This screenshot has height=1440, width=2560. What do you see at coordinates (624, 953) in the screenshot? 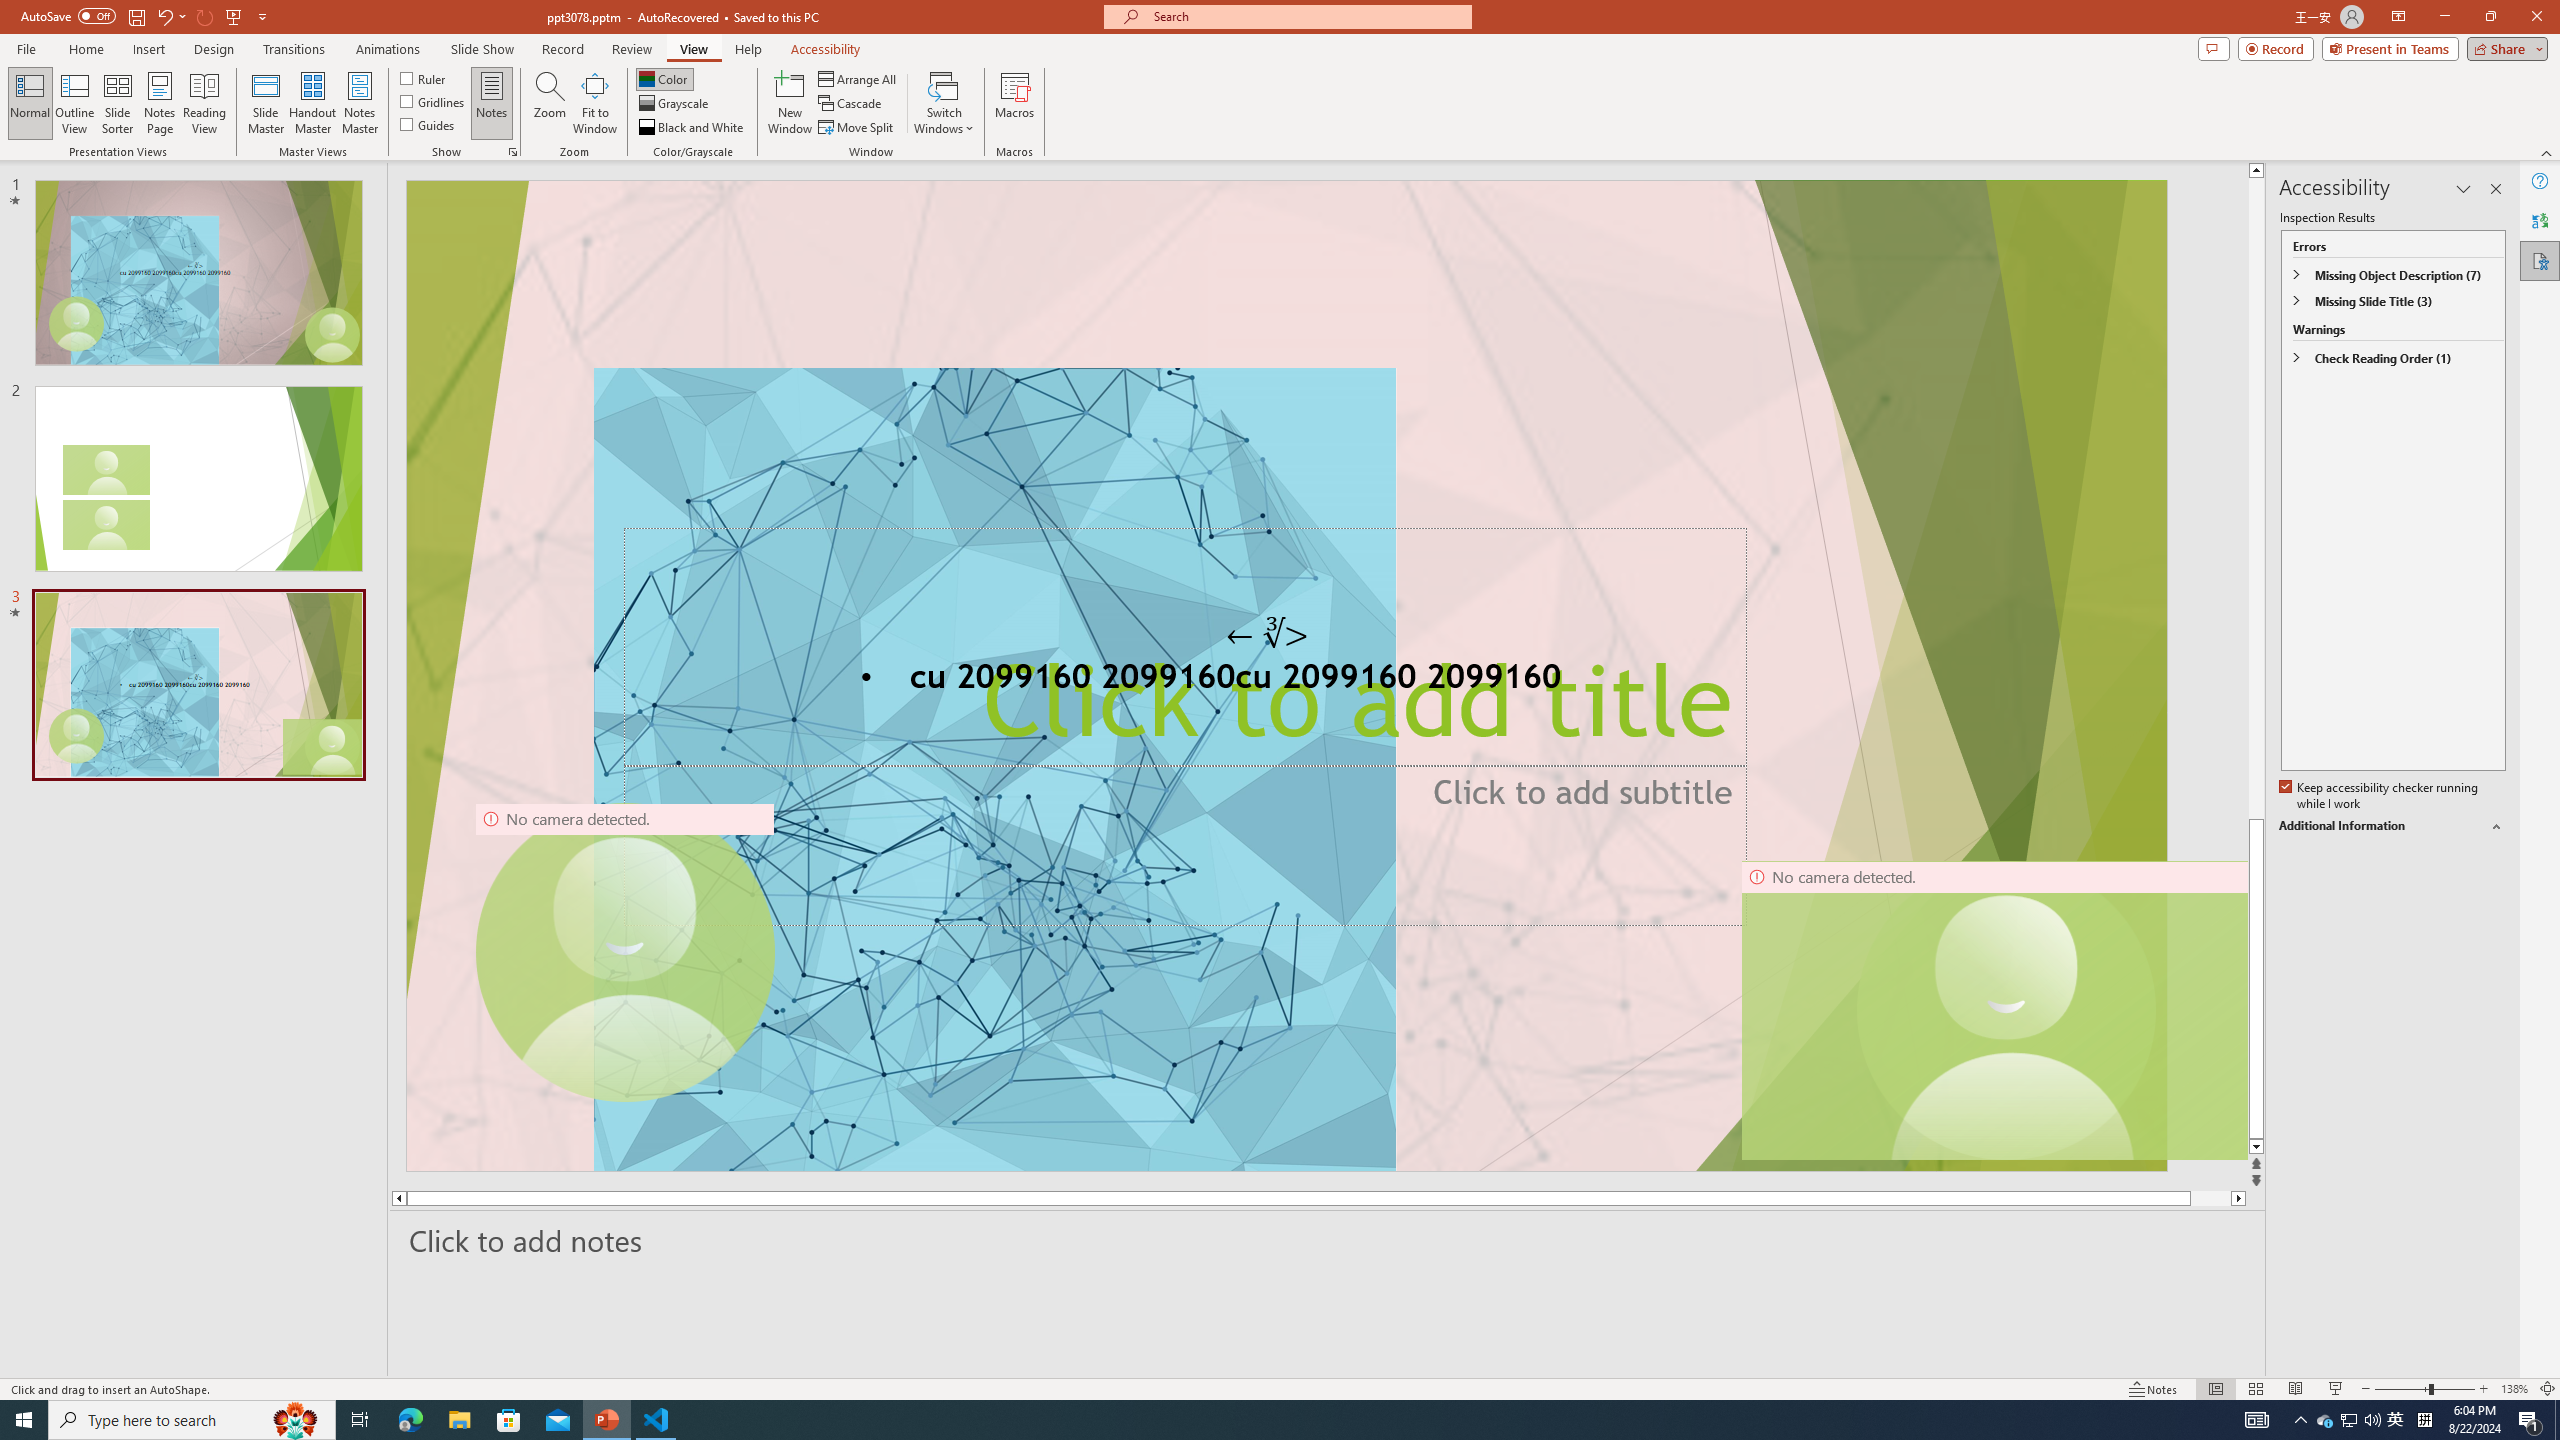
I see `Camera 9, No camera detected.` at bounding box center [624, 953].